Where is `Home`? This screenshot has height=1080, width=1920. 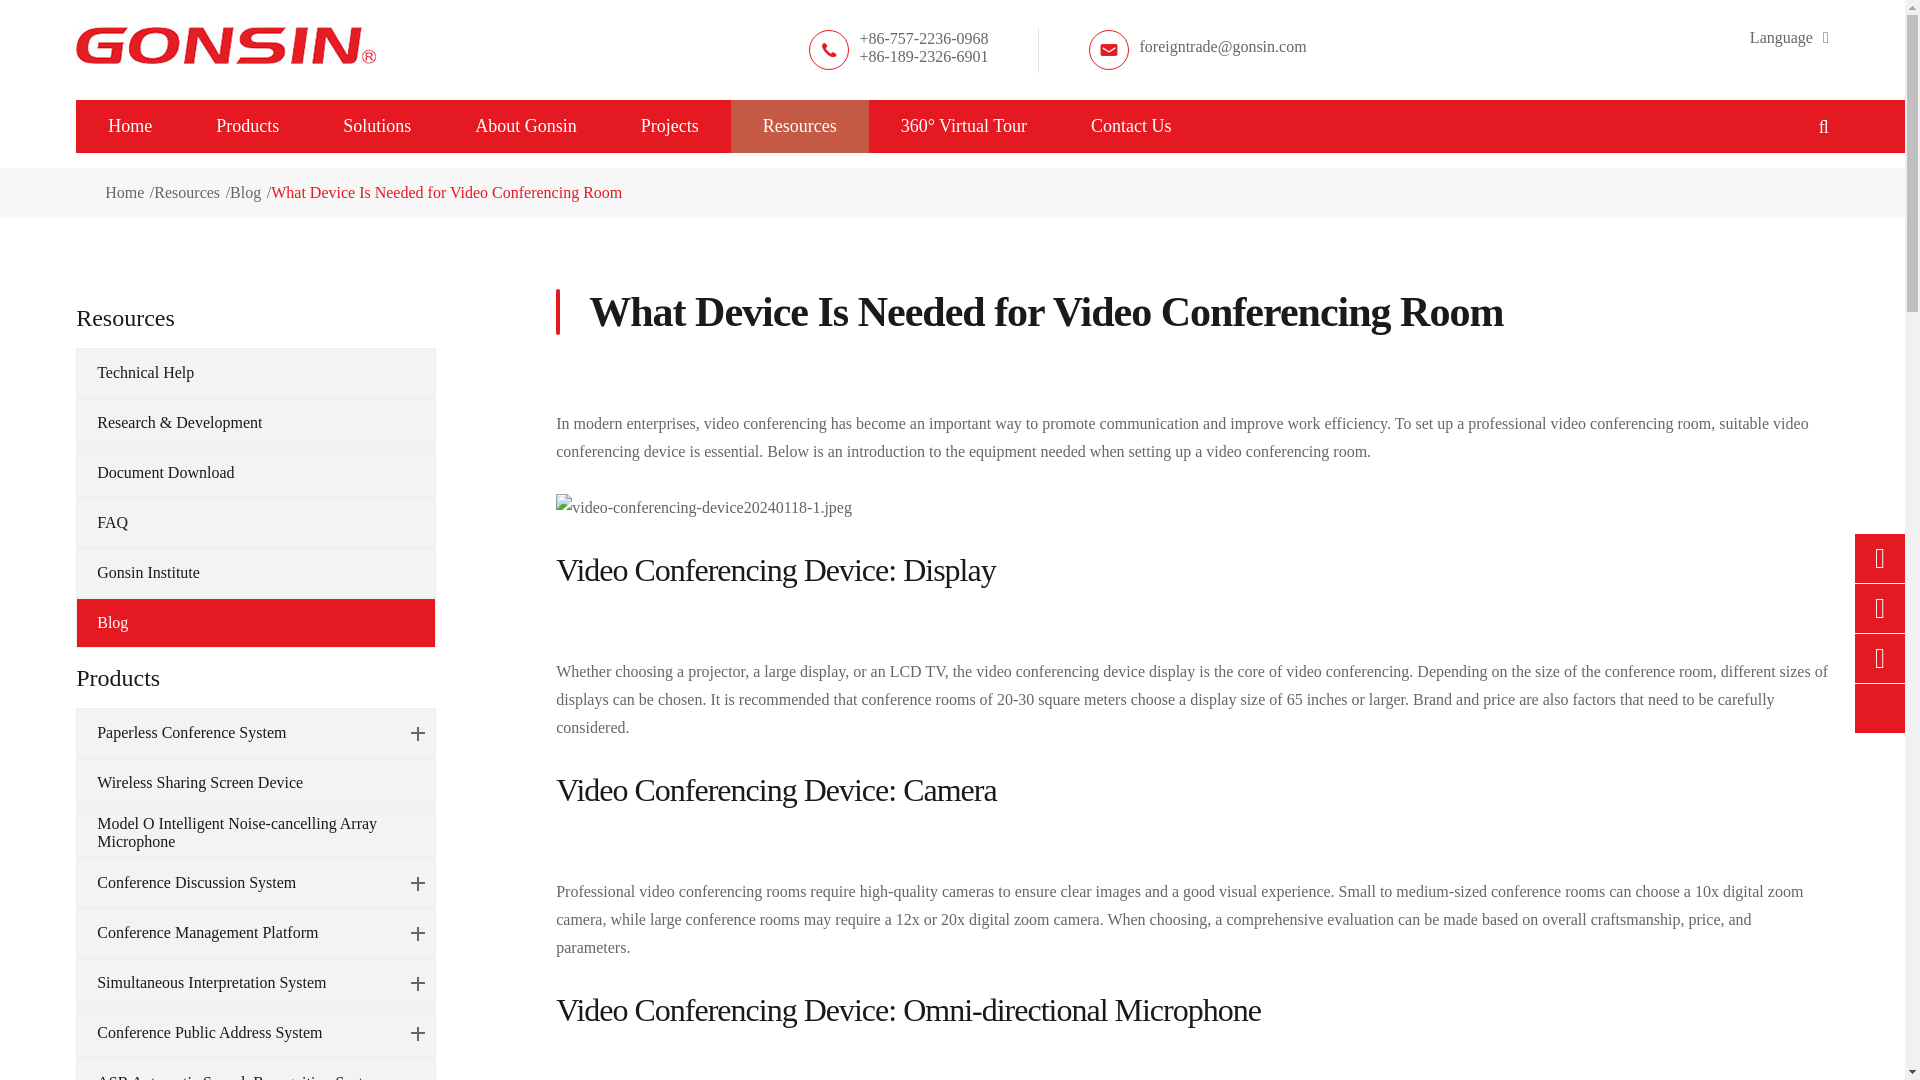 Home is located at coordinates (130, 126).